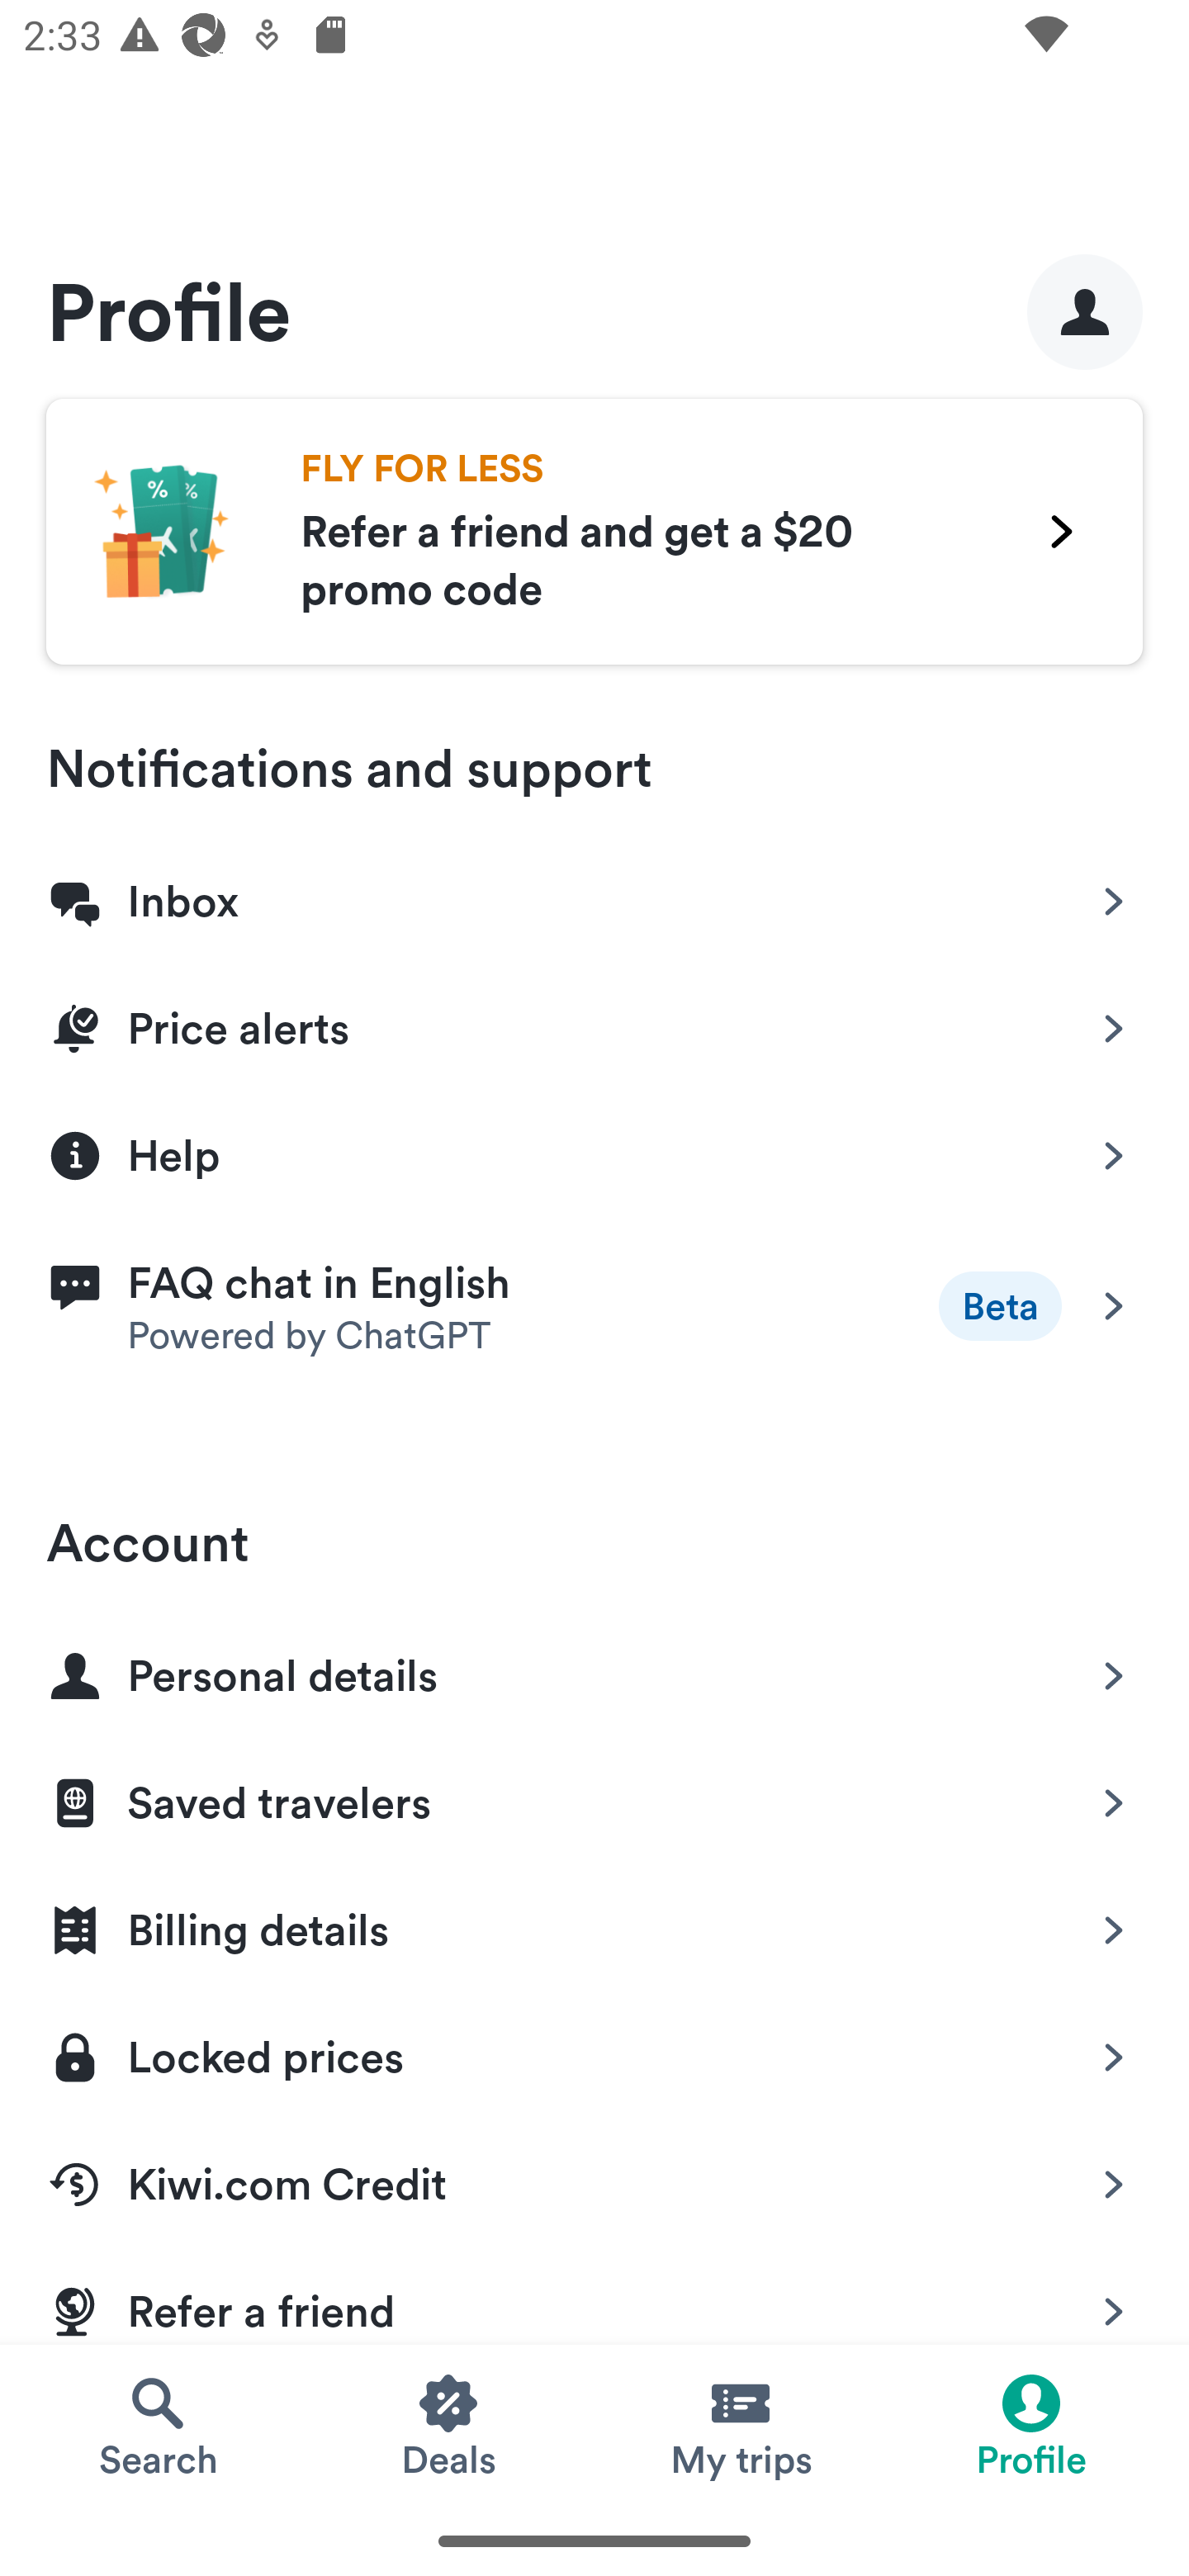 The width and height of the screenshot is (1189, 2576). What do you see at coordinates (594, 1153) in the screenshot?
I see `Help` at bounding box center [594, 1153].